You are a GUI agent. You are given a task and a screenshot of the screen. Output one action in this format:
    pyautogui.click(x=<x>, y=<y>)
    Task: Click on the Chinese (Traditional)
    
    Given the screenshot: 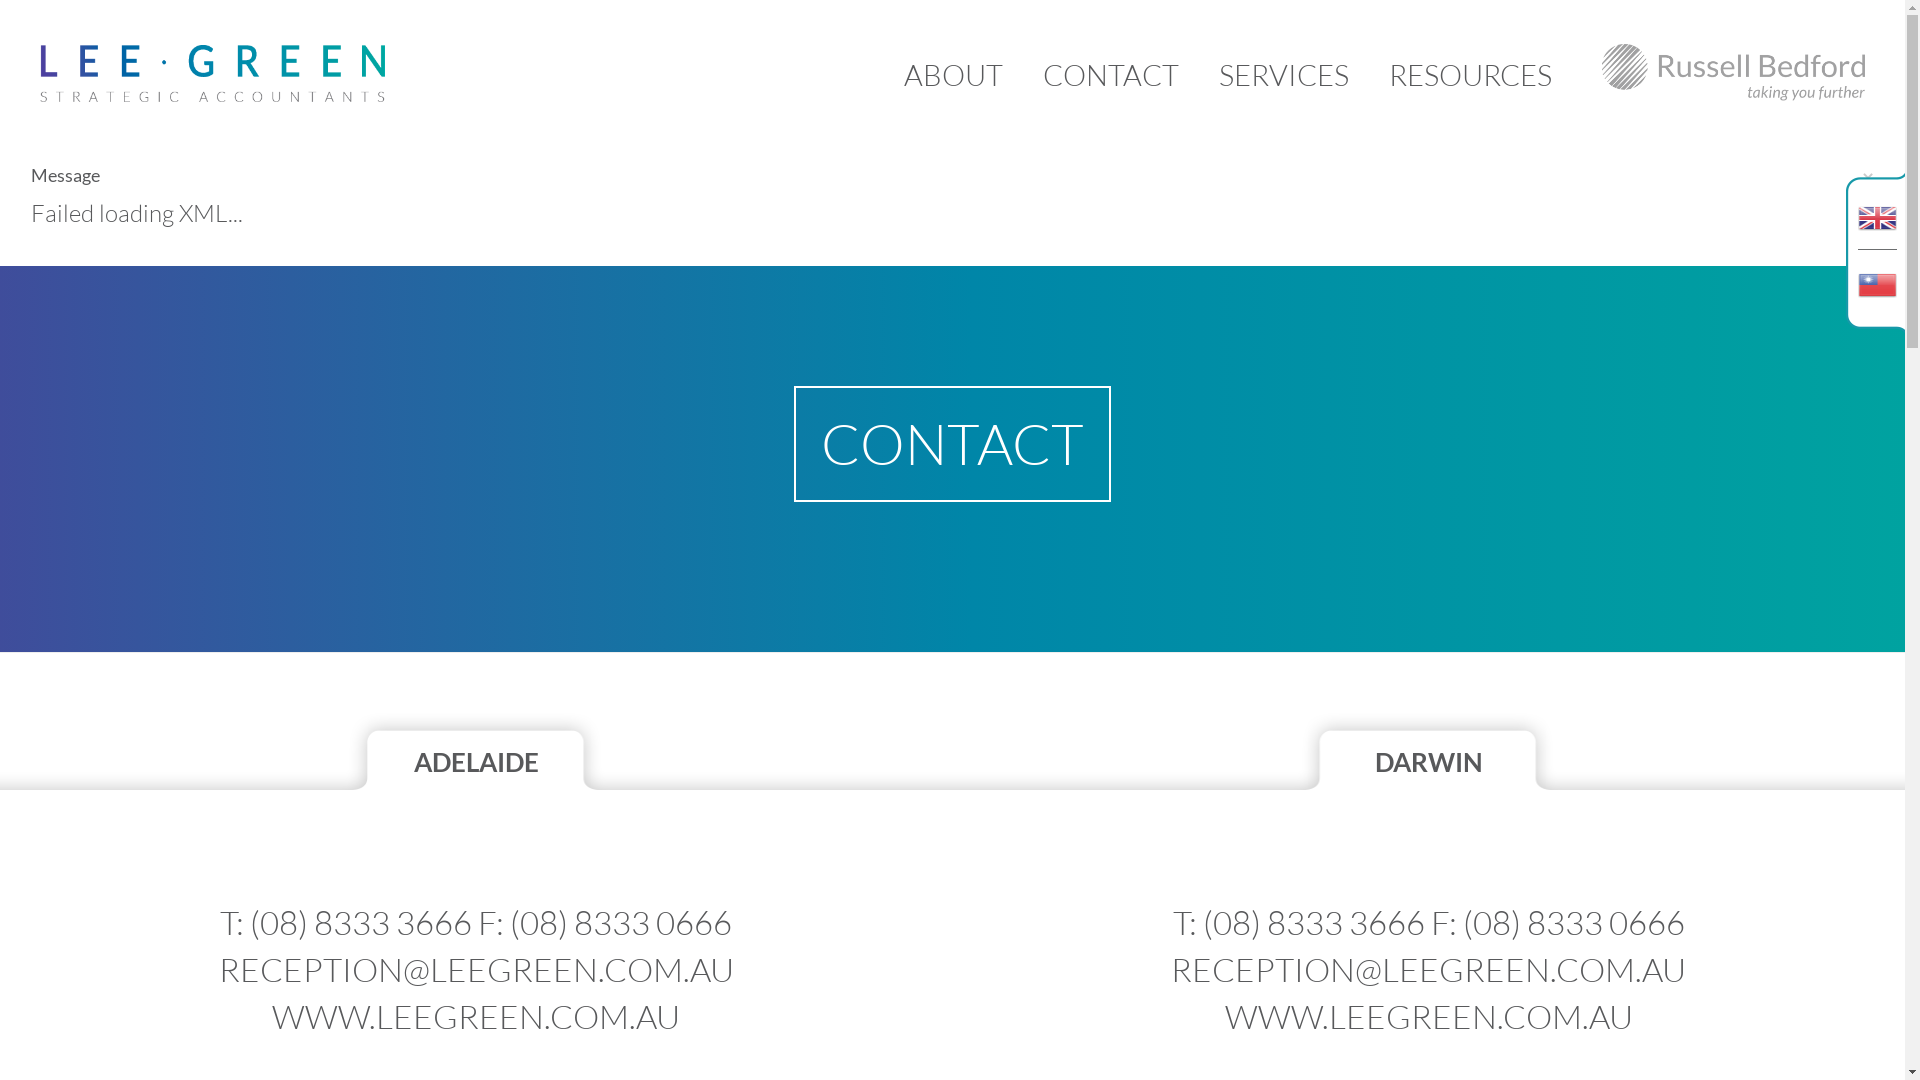 What is the action you would take?
    pyautogui.click(x=1878, y=296)
    